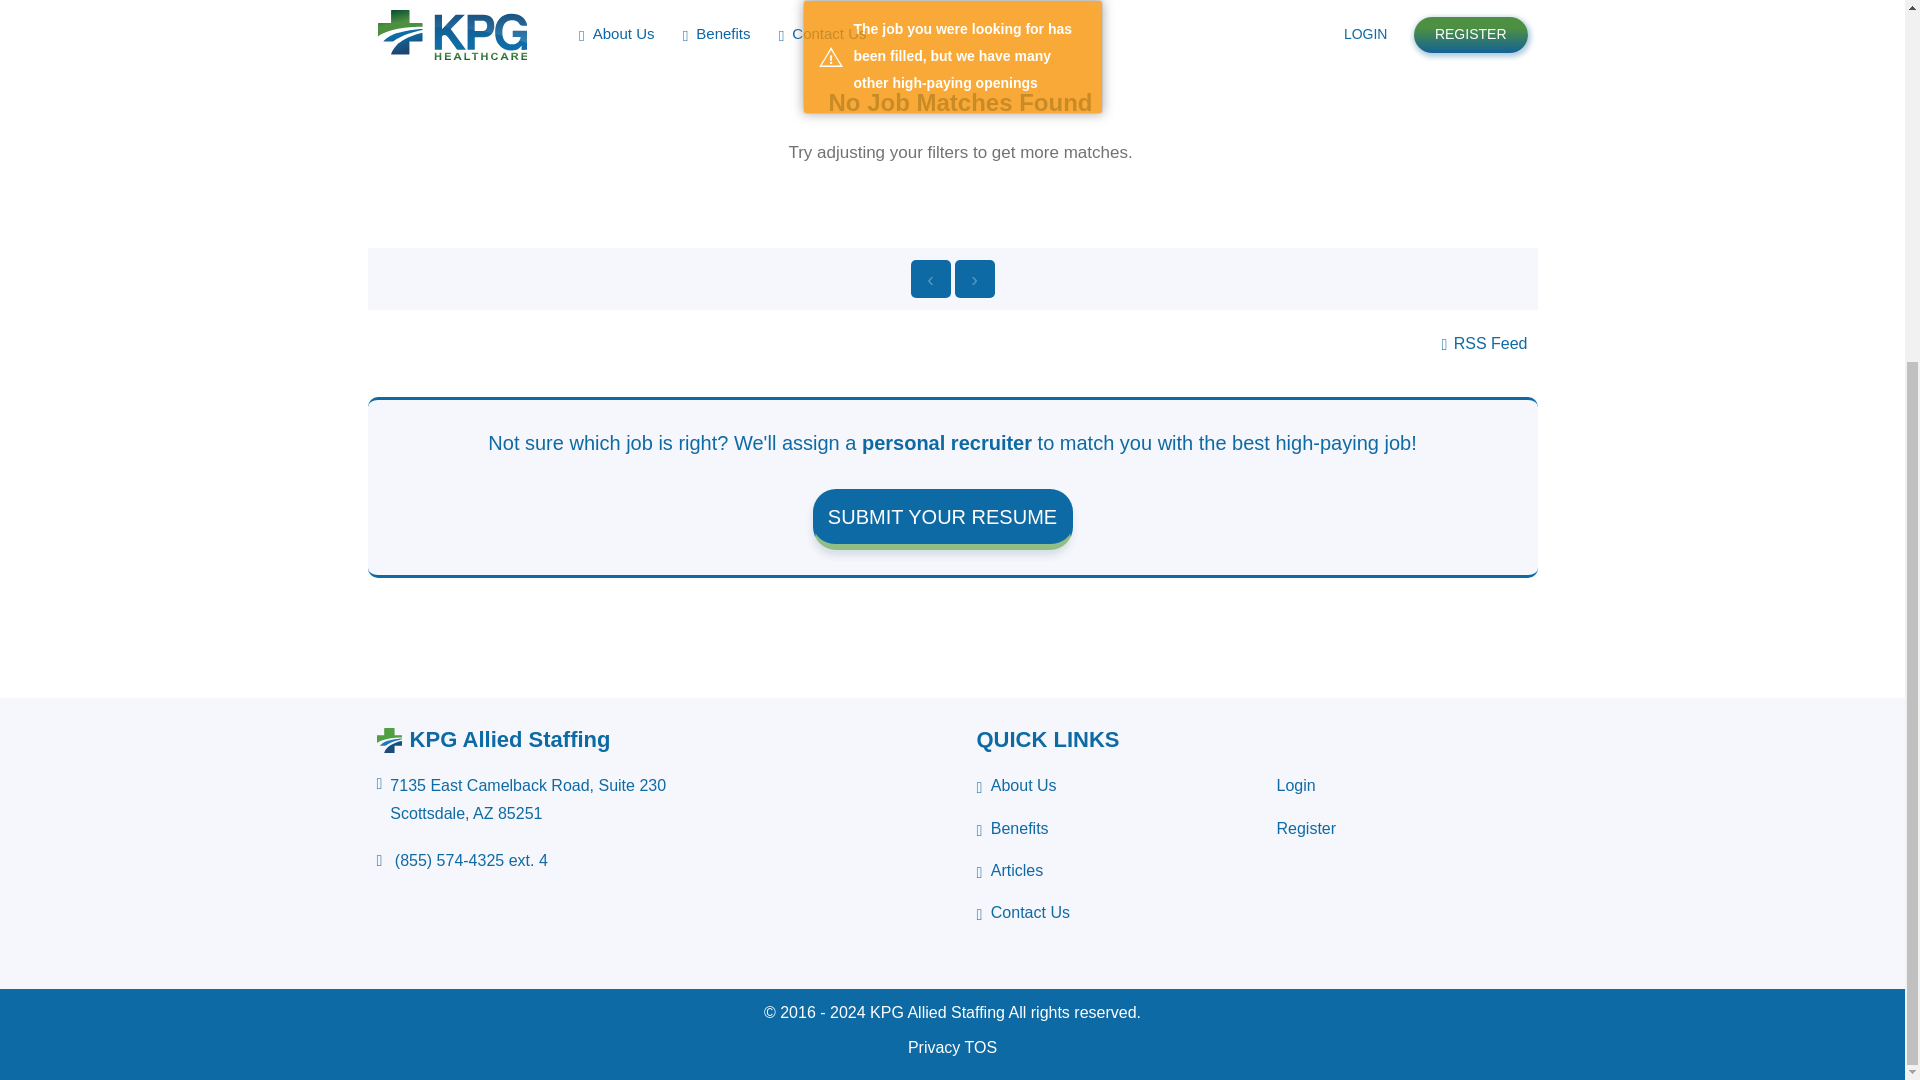 The width and height of the screenshot is (1920, 1080). Describe the element at coordinates (1012, 829) in the screenshot. I see `TOS` at that location.